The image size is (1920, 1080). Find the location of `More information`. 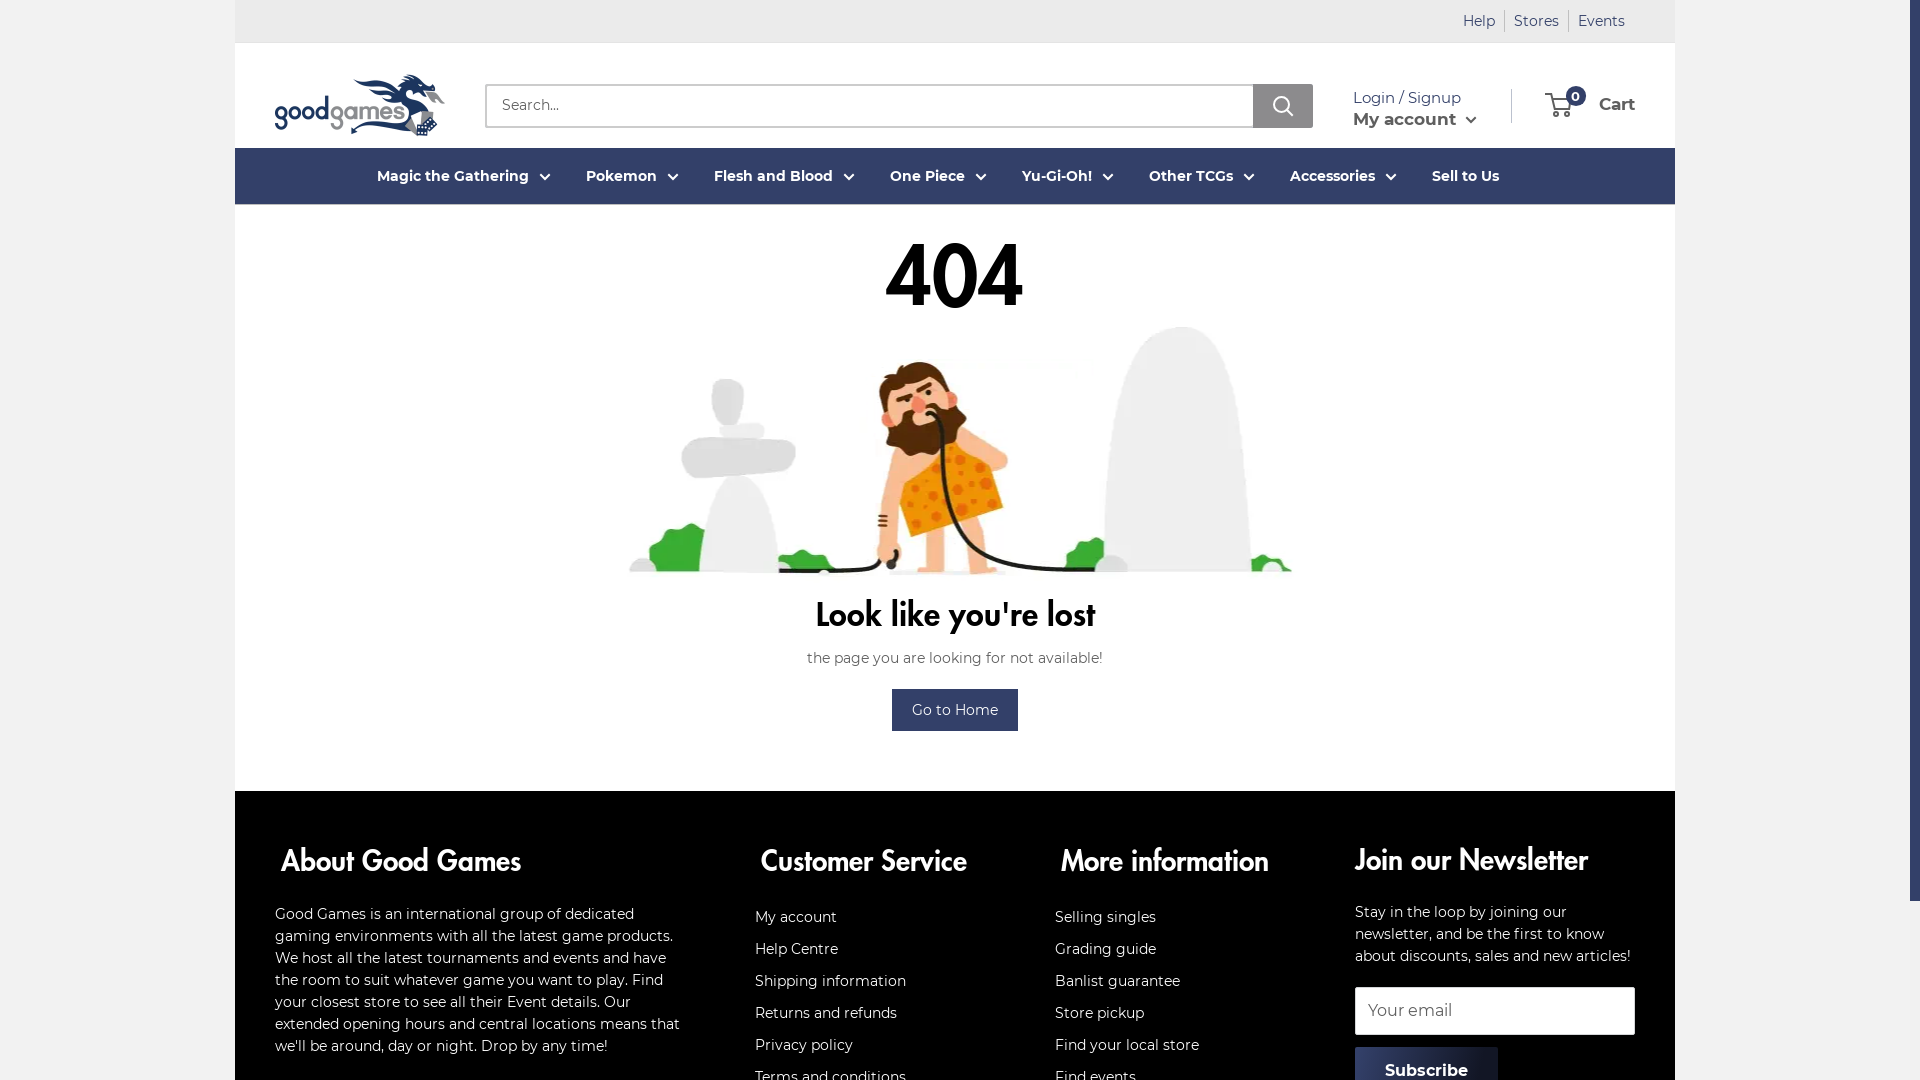

More information is located at coordinates (1170, 860).